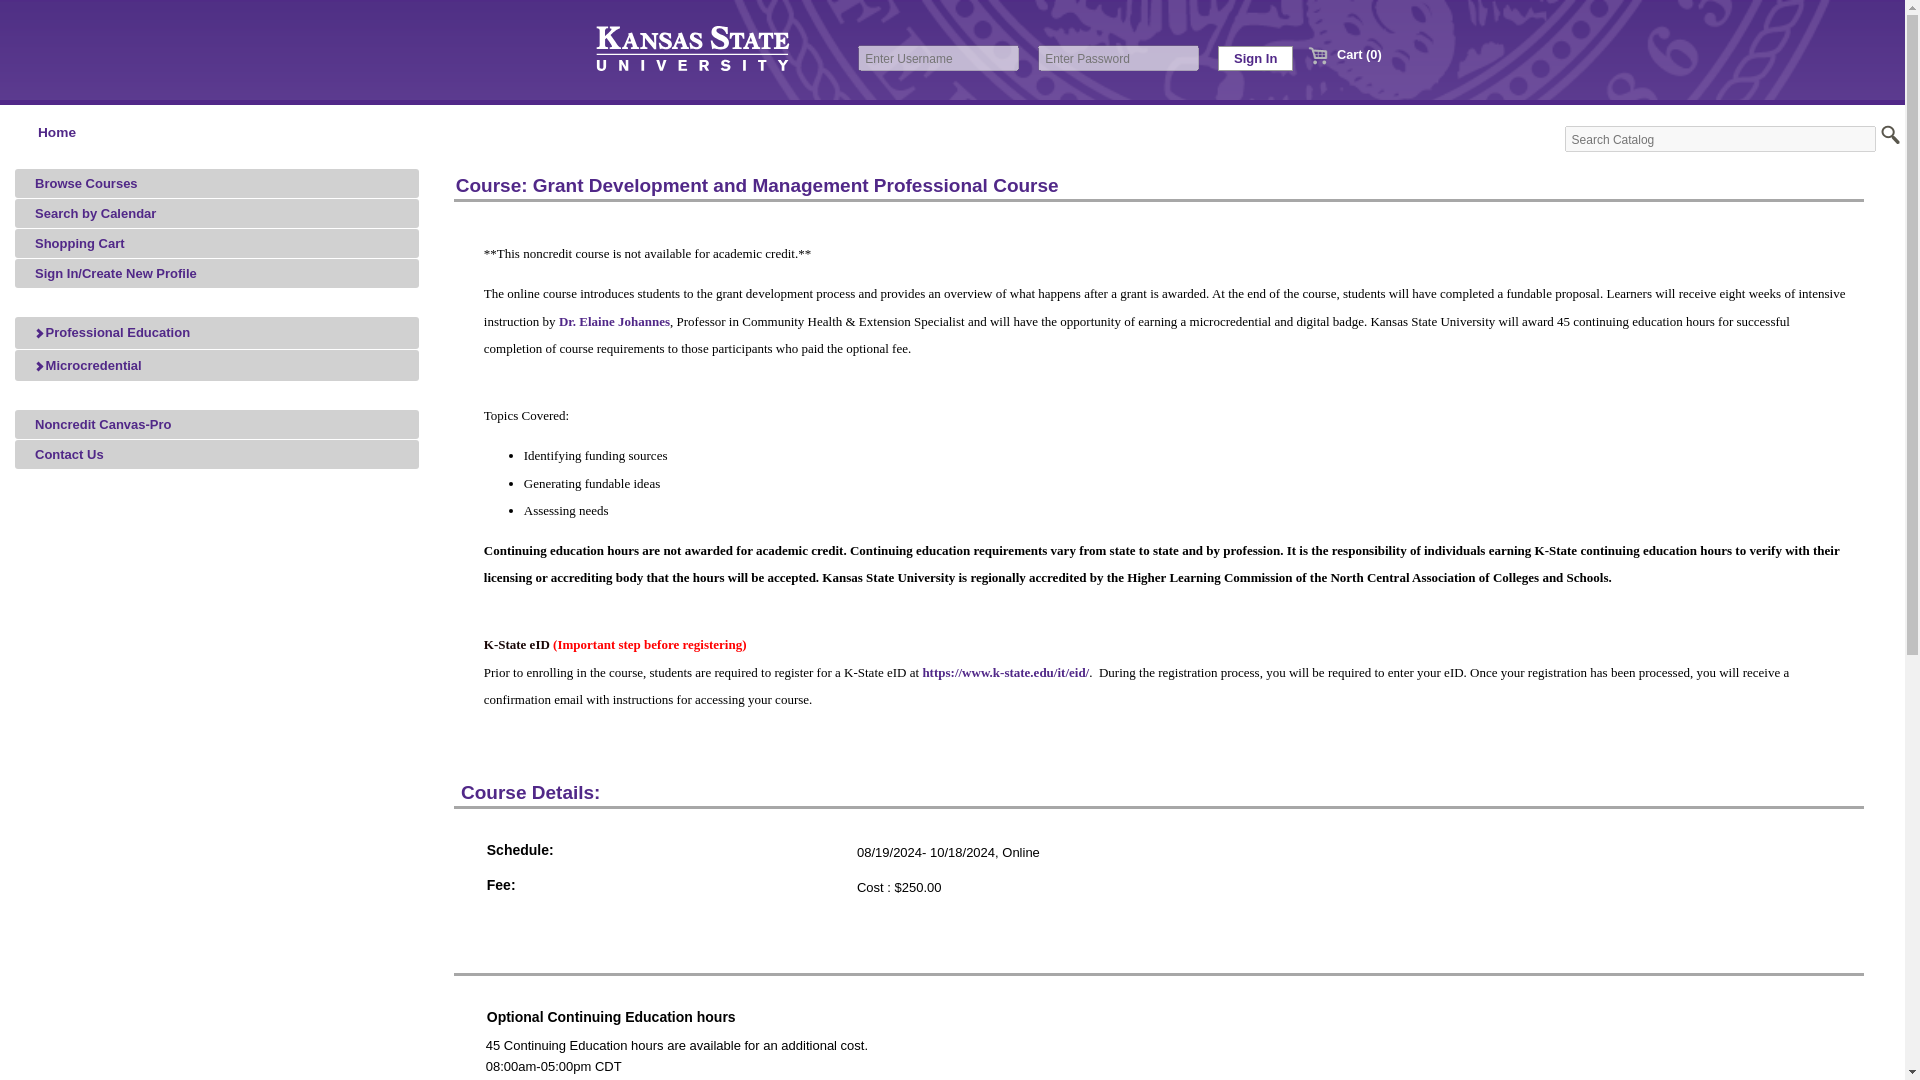 This screenshot has height=1080, width=1920. What do you see at coordinates (216, 212) in the screenshot?
I see `Search by Calendar` at bounding box center [216, 212].